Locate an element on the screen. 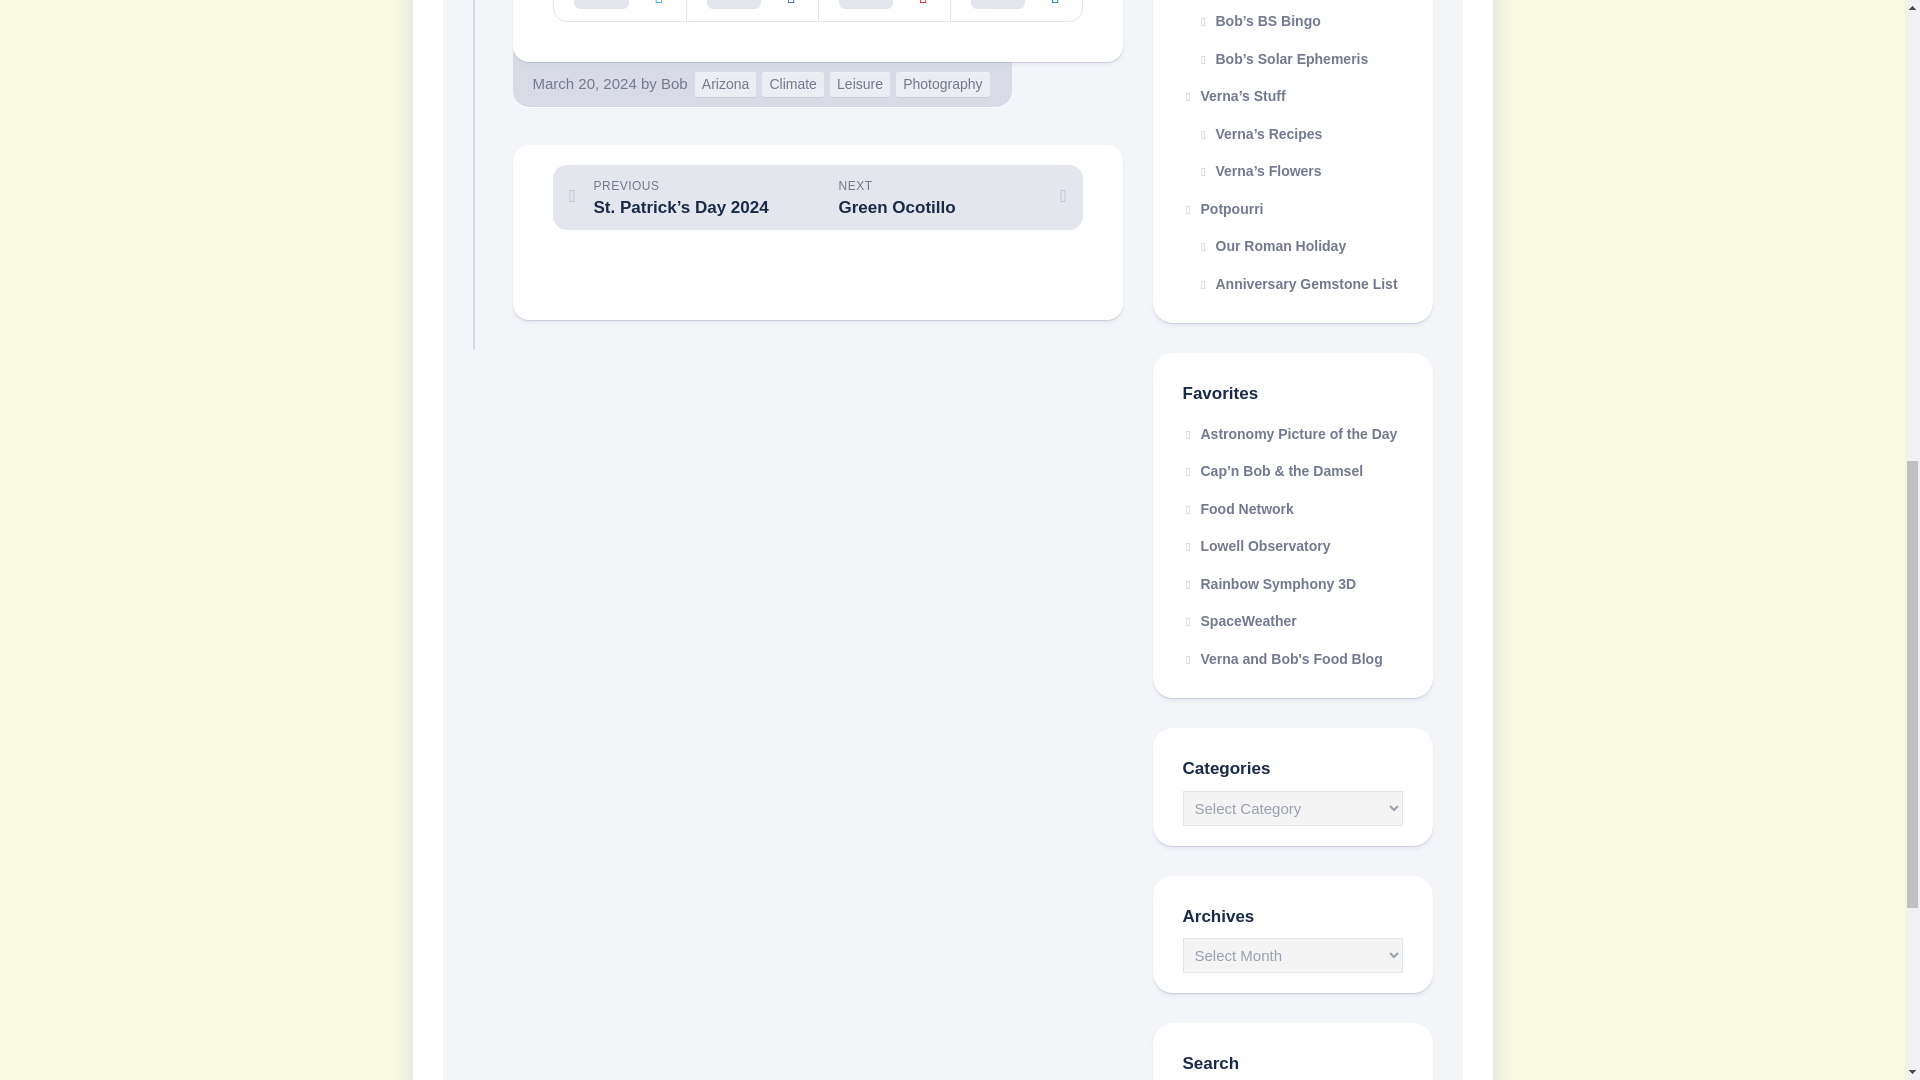 The height and width of the screenshot is (1080, 1920). Posts by Bob is located at coordinates (674, 82).